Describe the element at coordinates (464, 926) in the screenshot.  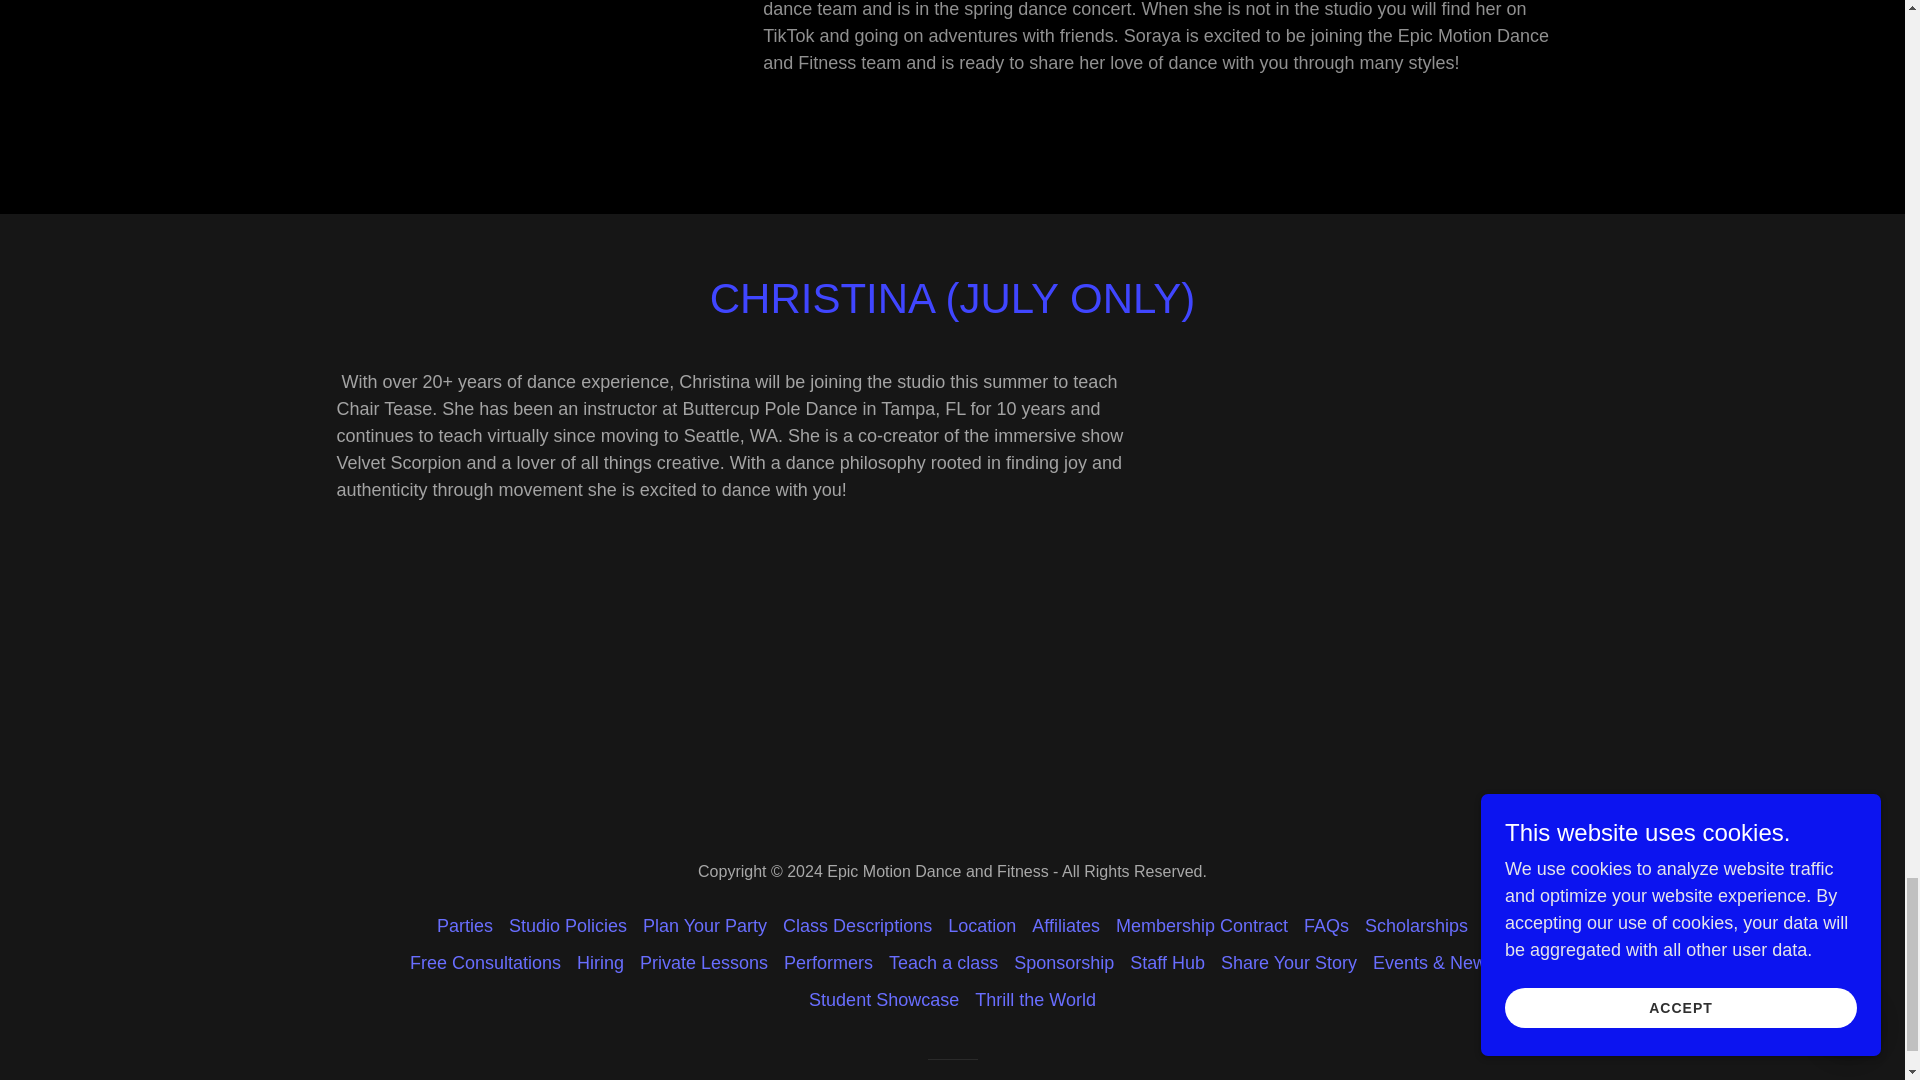
I see `Parties` at that location.